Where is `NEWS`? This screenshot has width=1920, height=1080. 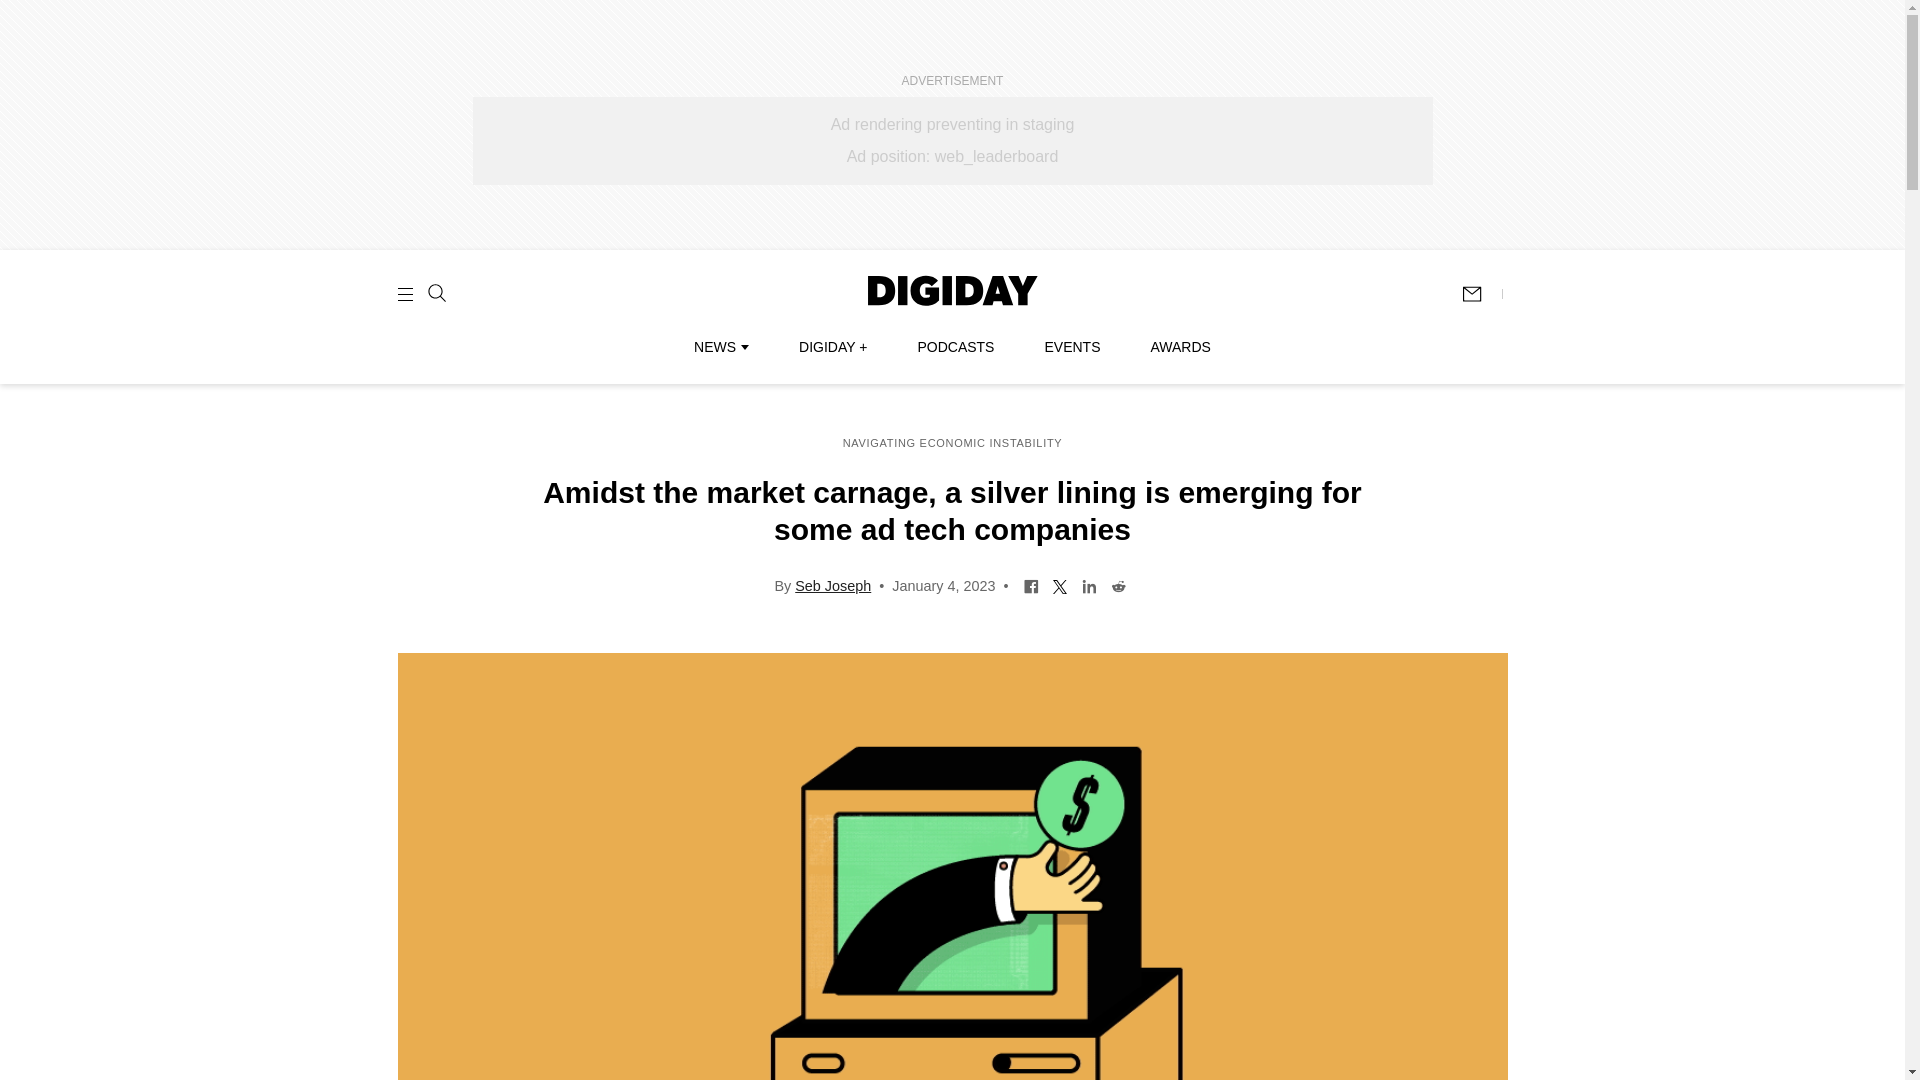 NEWS is located at coordinates (720, 347).